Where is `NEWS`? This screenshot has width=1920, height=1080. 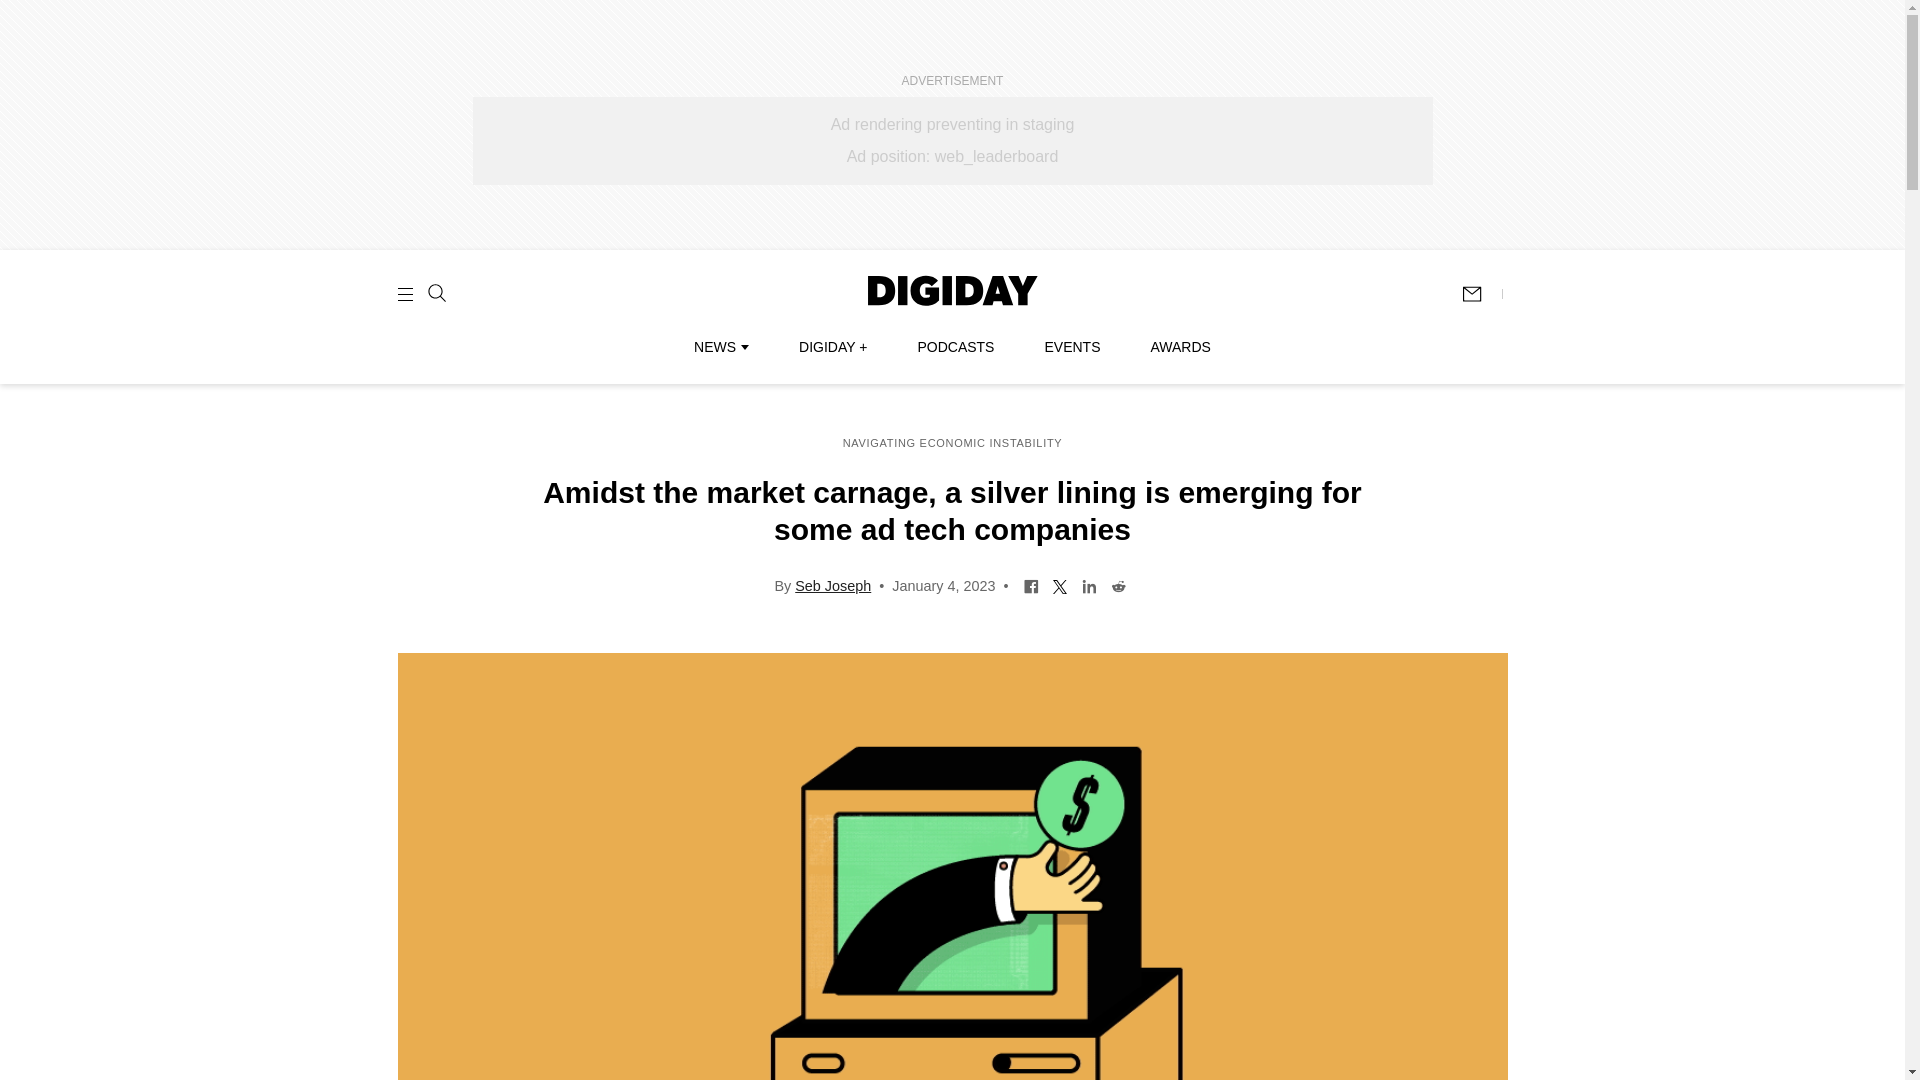 NEWS is located at coordinates (720, 347).